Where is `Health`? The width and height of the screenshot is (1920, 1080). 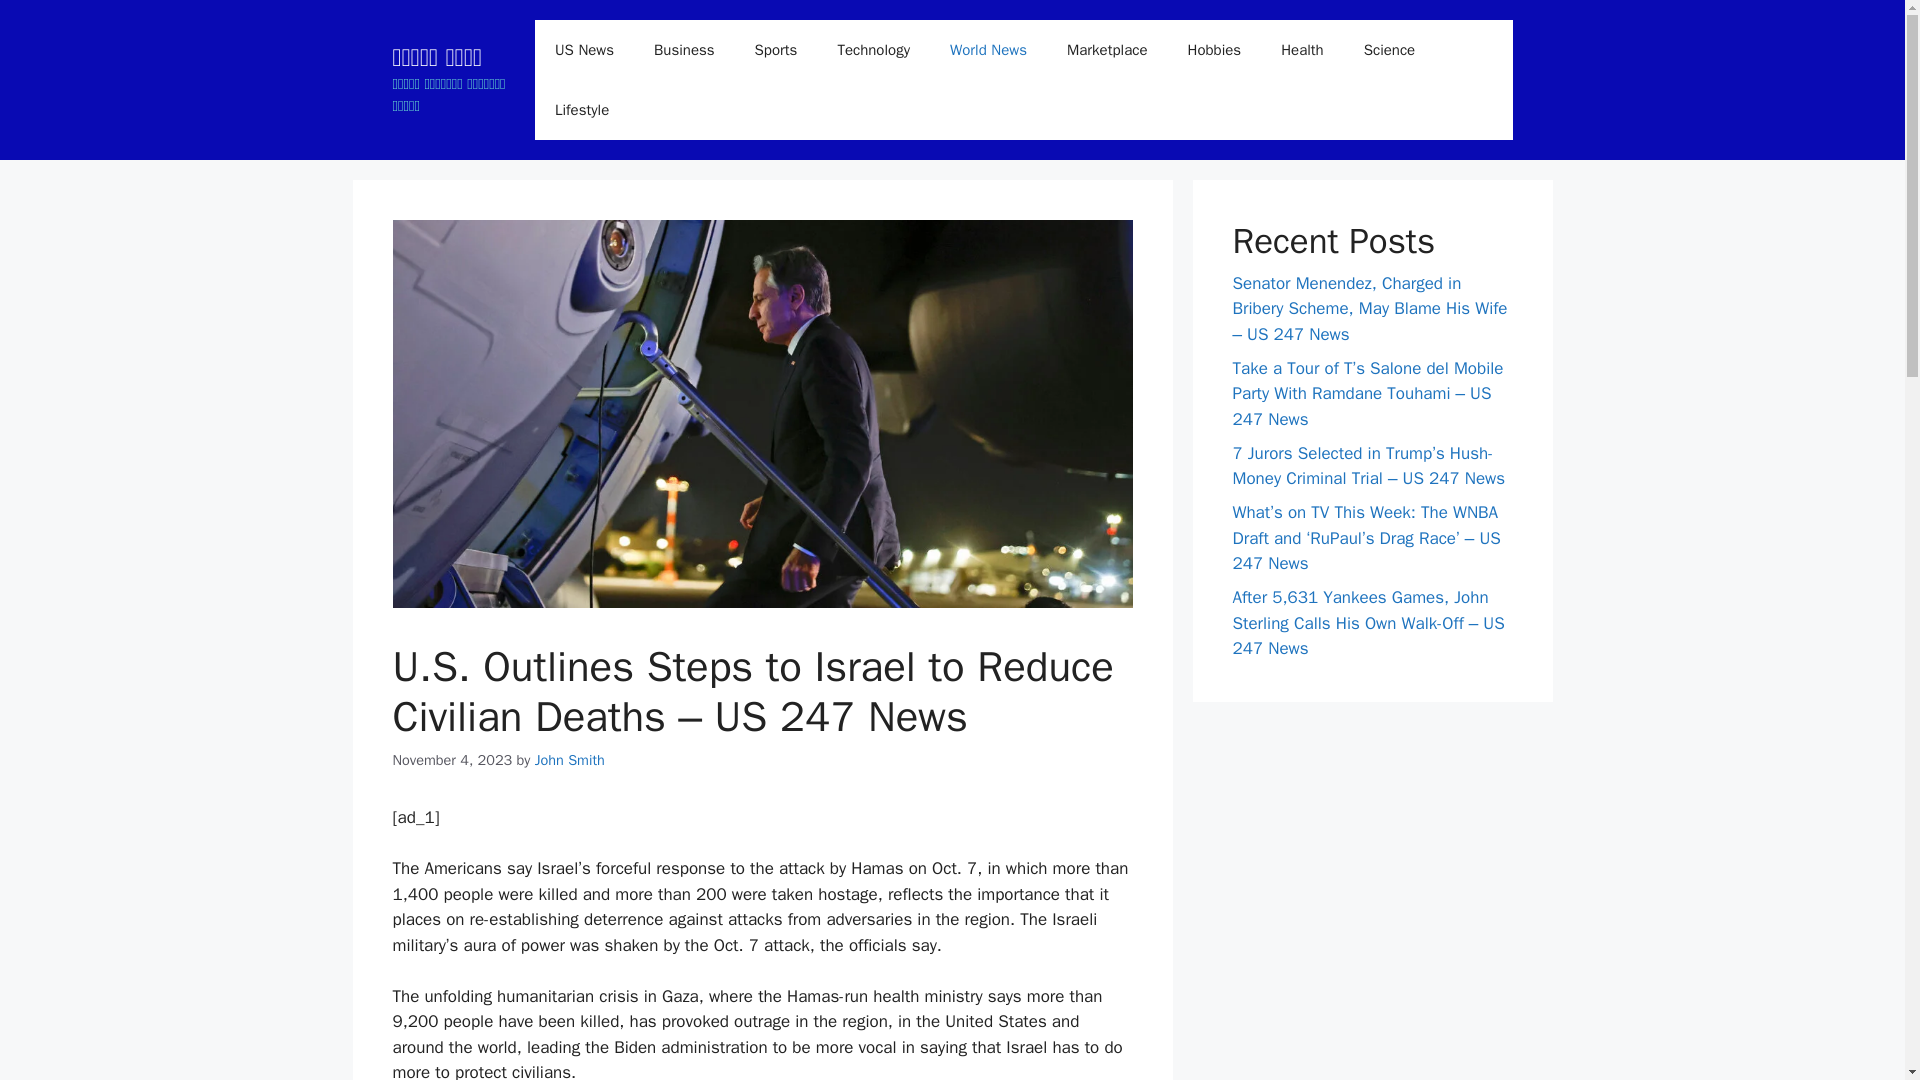
Health is located at coordinates (1302, 50).